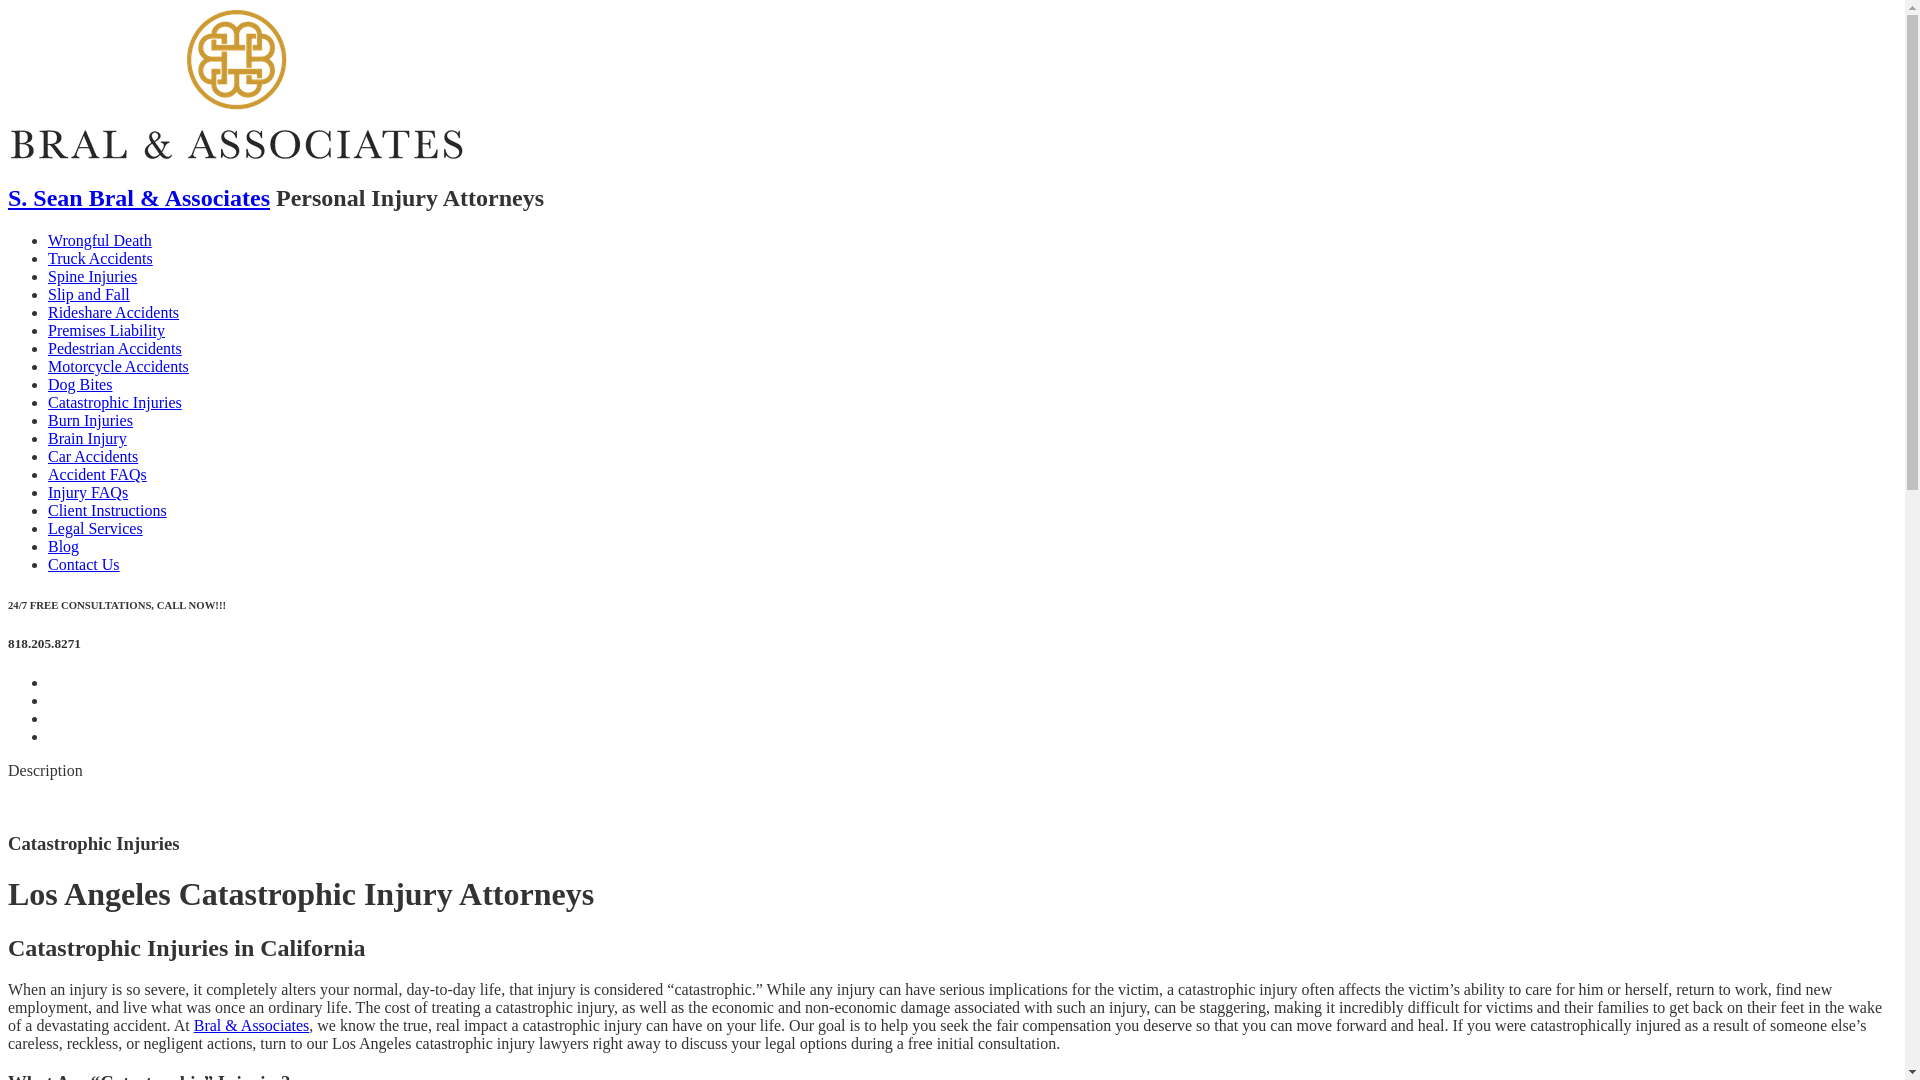 The image size is (1920, 1080). I want to click on Spine Injuries, so click(92, 276).